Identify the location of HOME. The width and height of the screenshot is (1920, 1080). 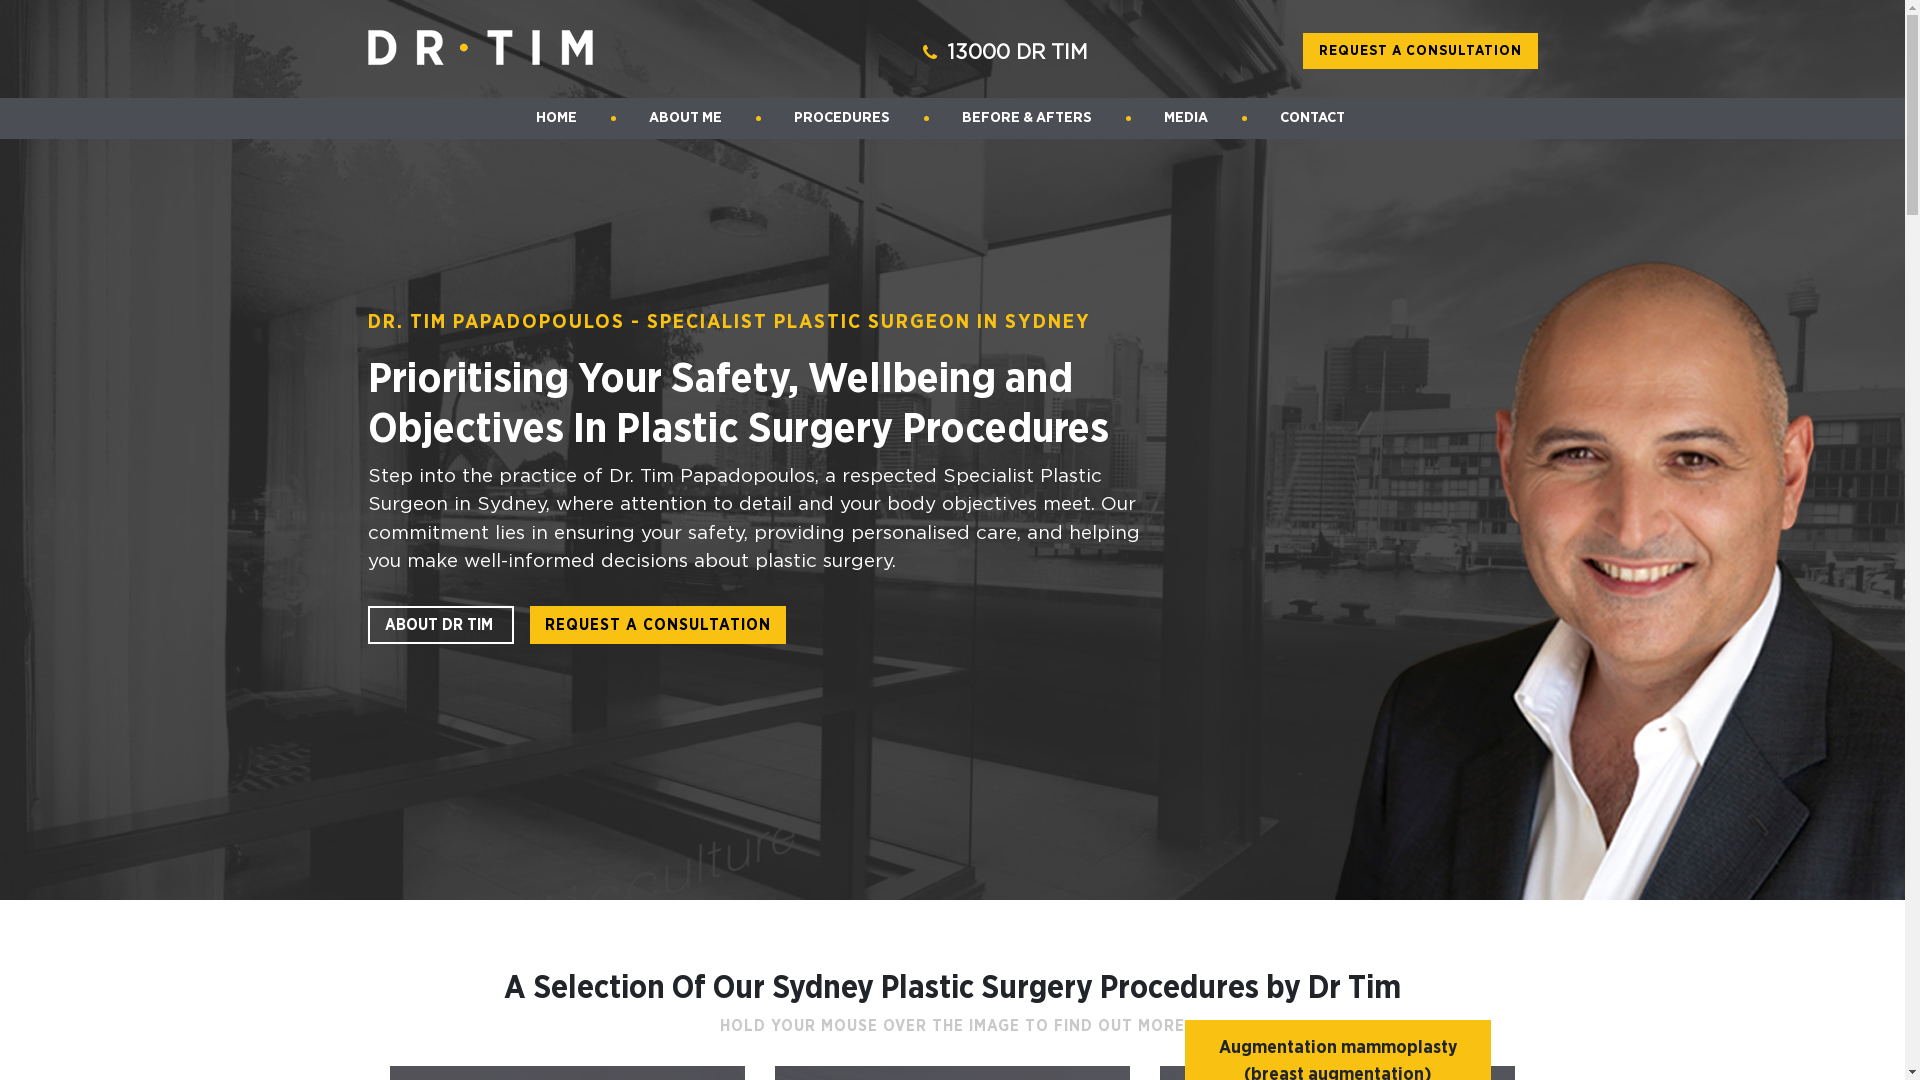
(568, 118).